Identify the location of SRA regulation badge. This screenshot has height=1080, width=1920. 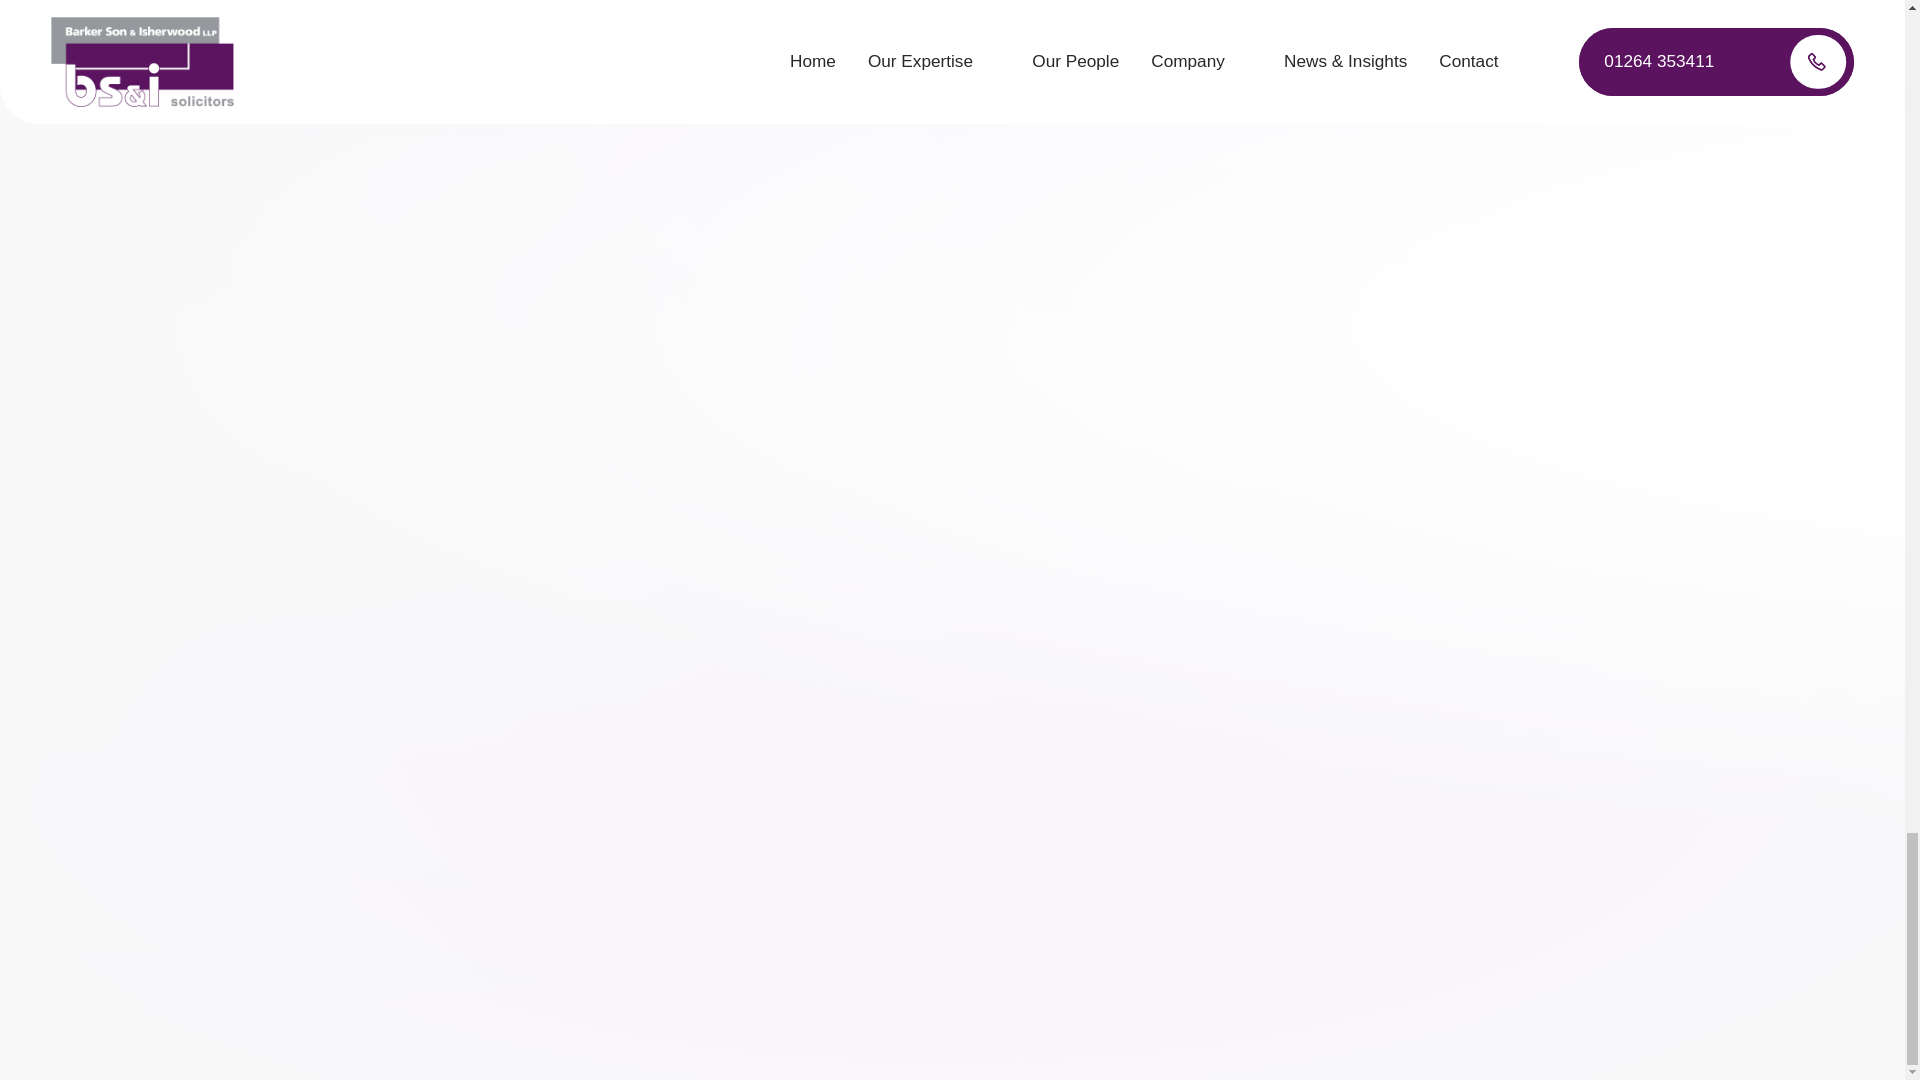
(952, 639).